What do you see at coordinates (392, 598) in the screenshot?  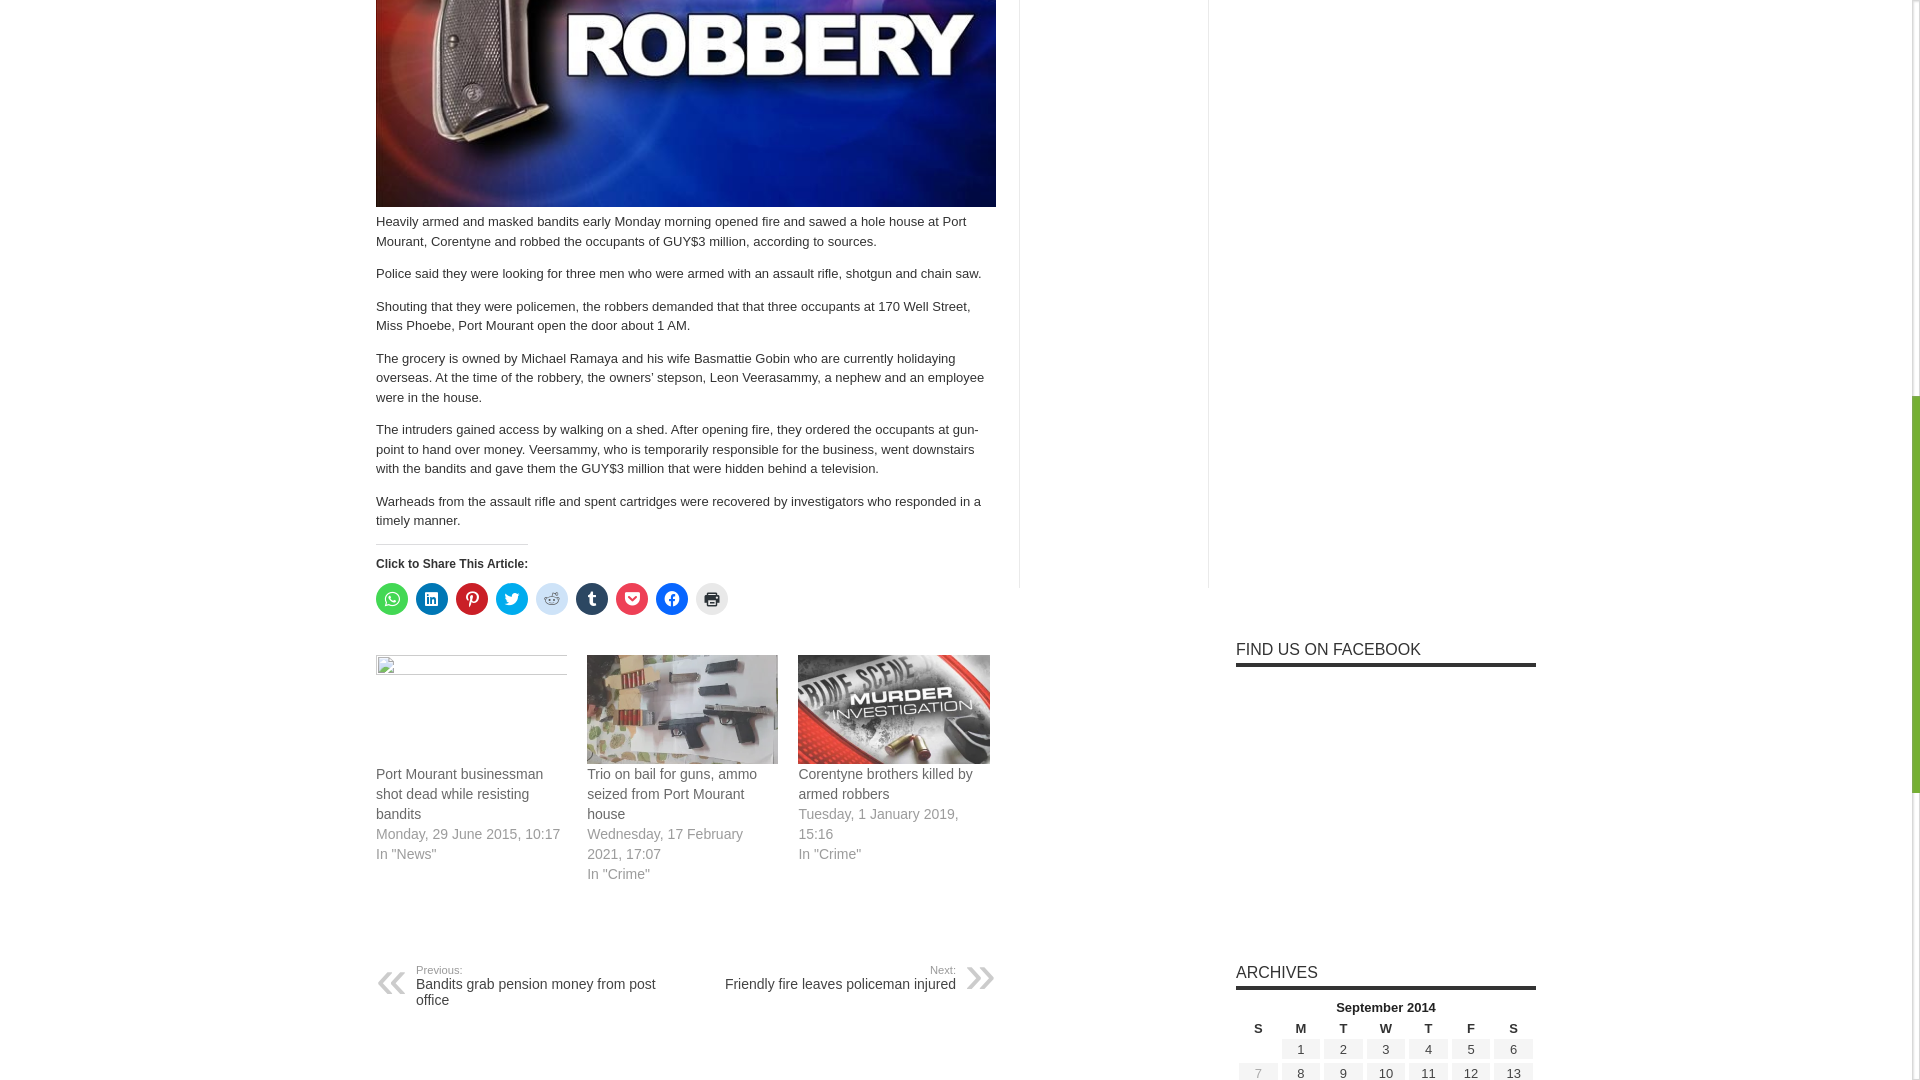 I see `Click to share on WhatsApp` at bounding box center [392, 598].